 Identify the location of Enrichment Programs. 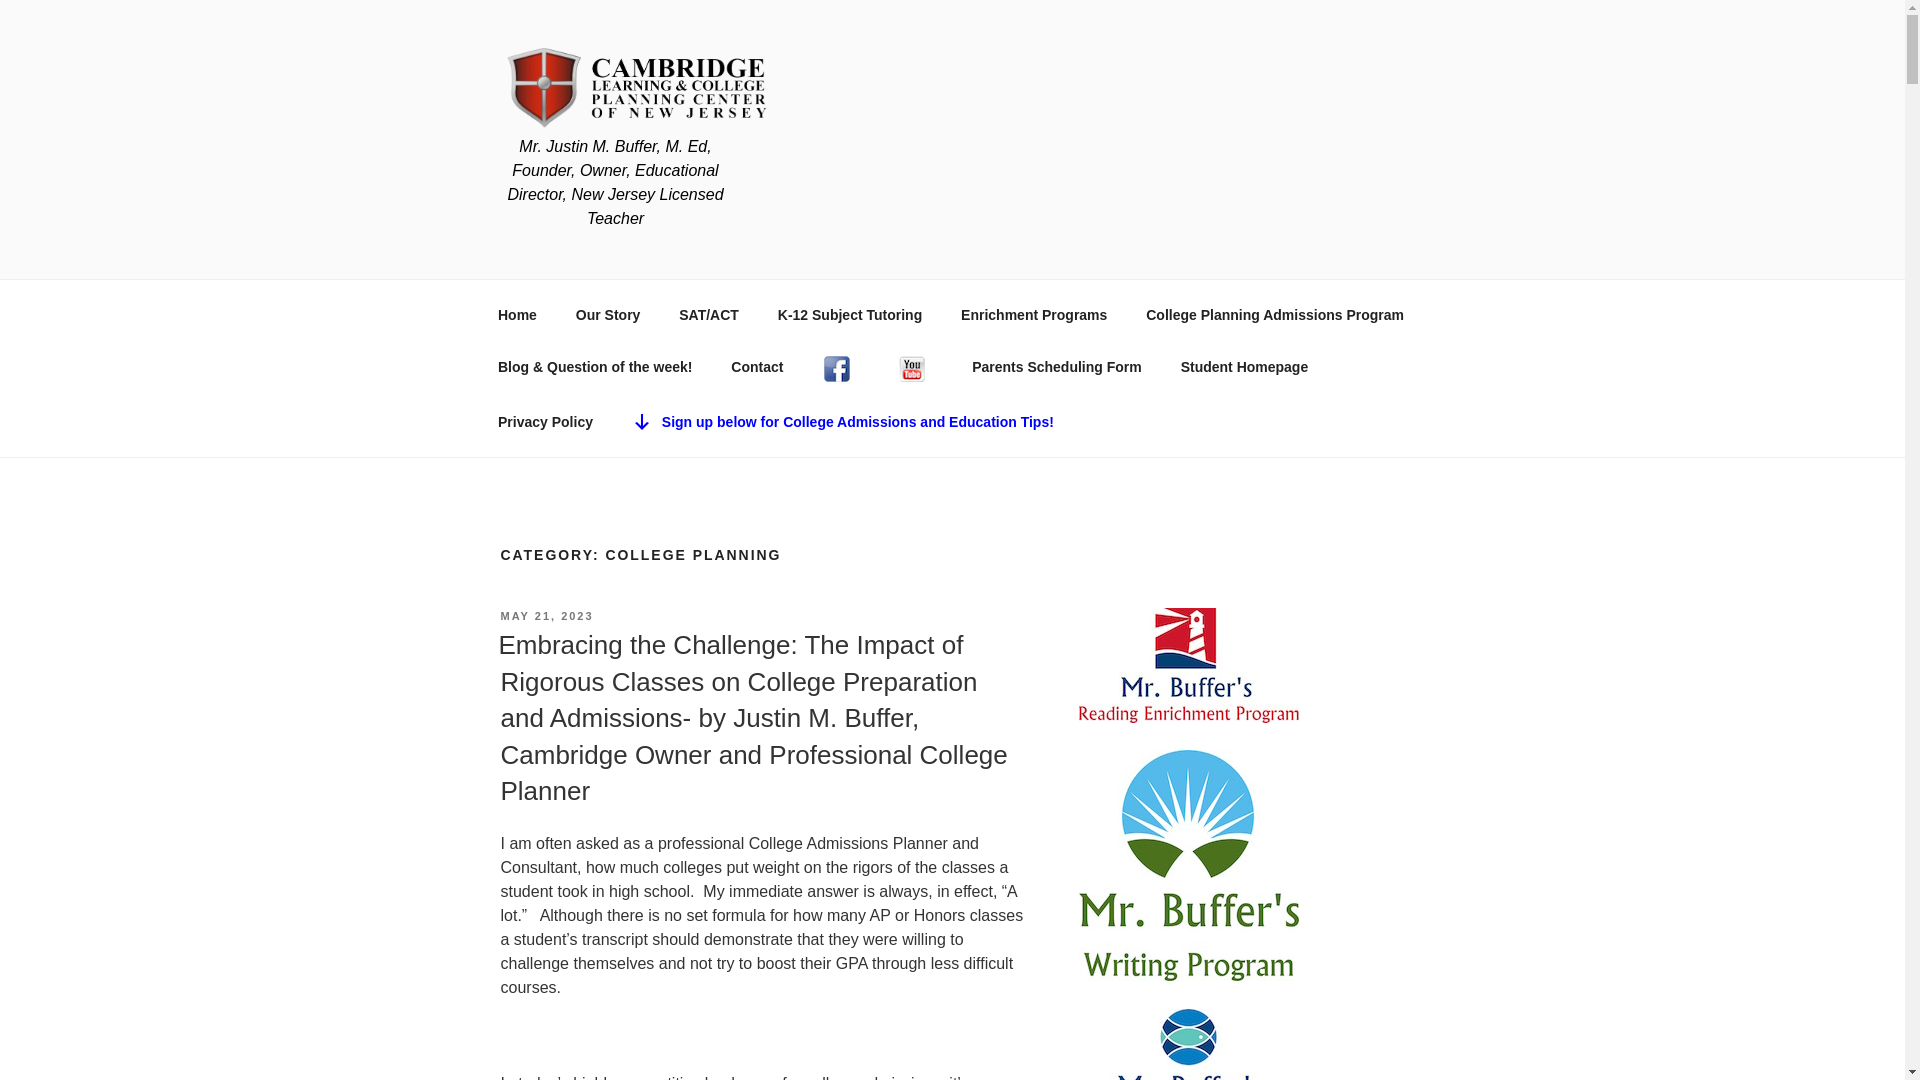
(1034, 314).